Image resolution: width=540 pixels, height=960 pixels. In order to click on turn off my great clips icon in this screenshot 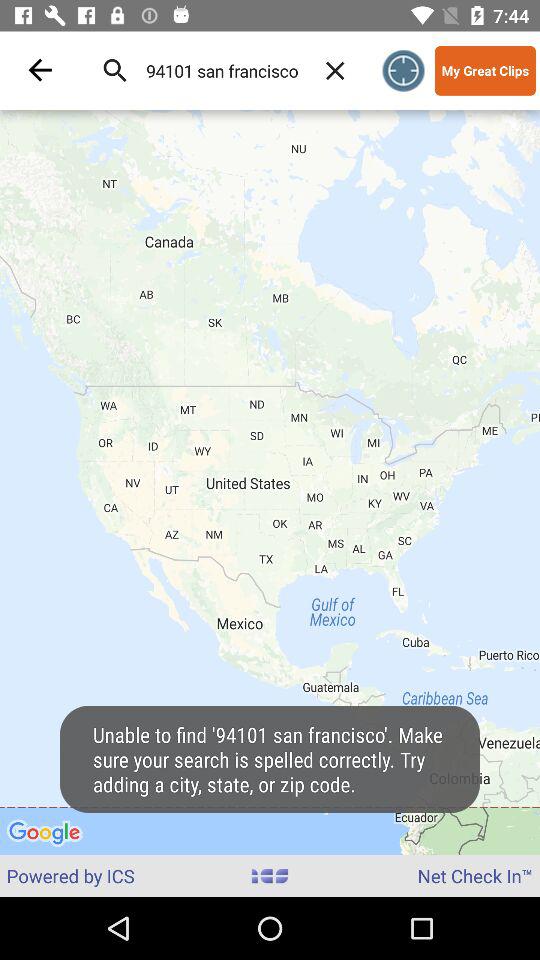, I will do `click(485, 70)`.